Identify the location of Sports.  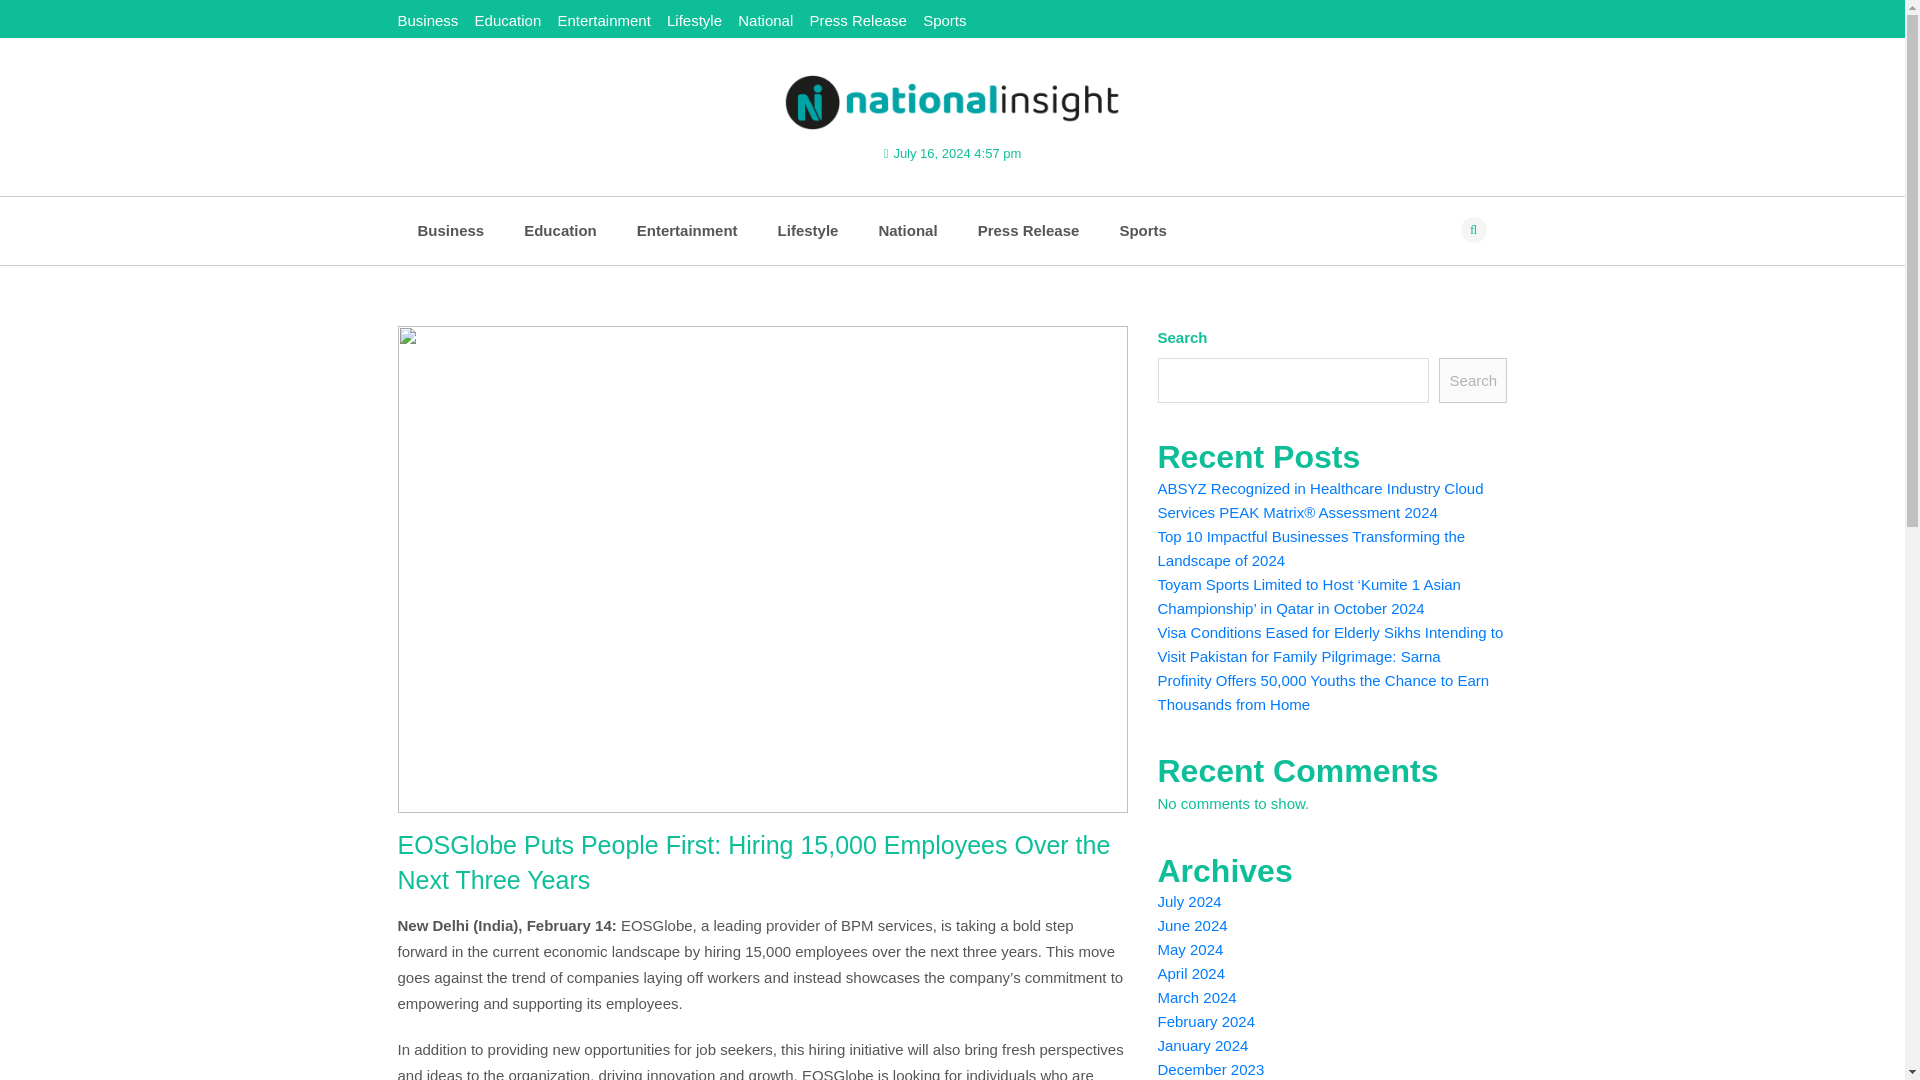
(1142, 230).